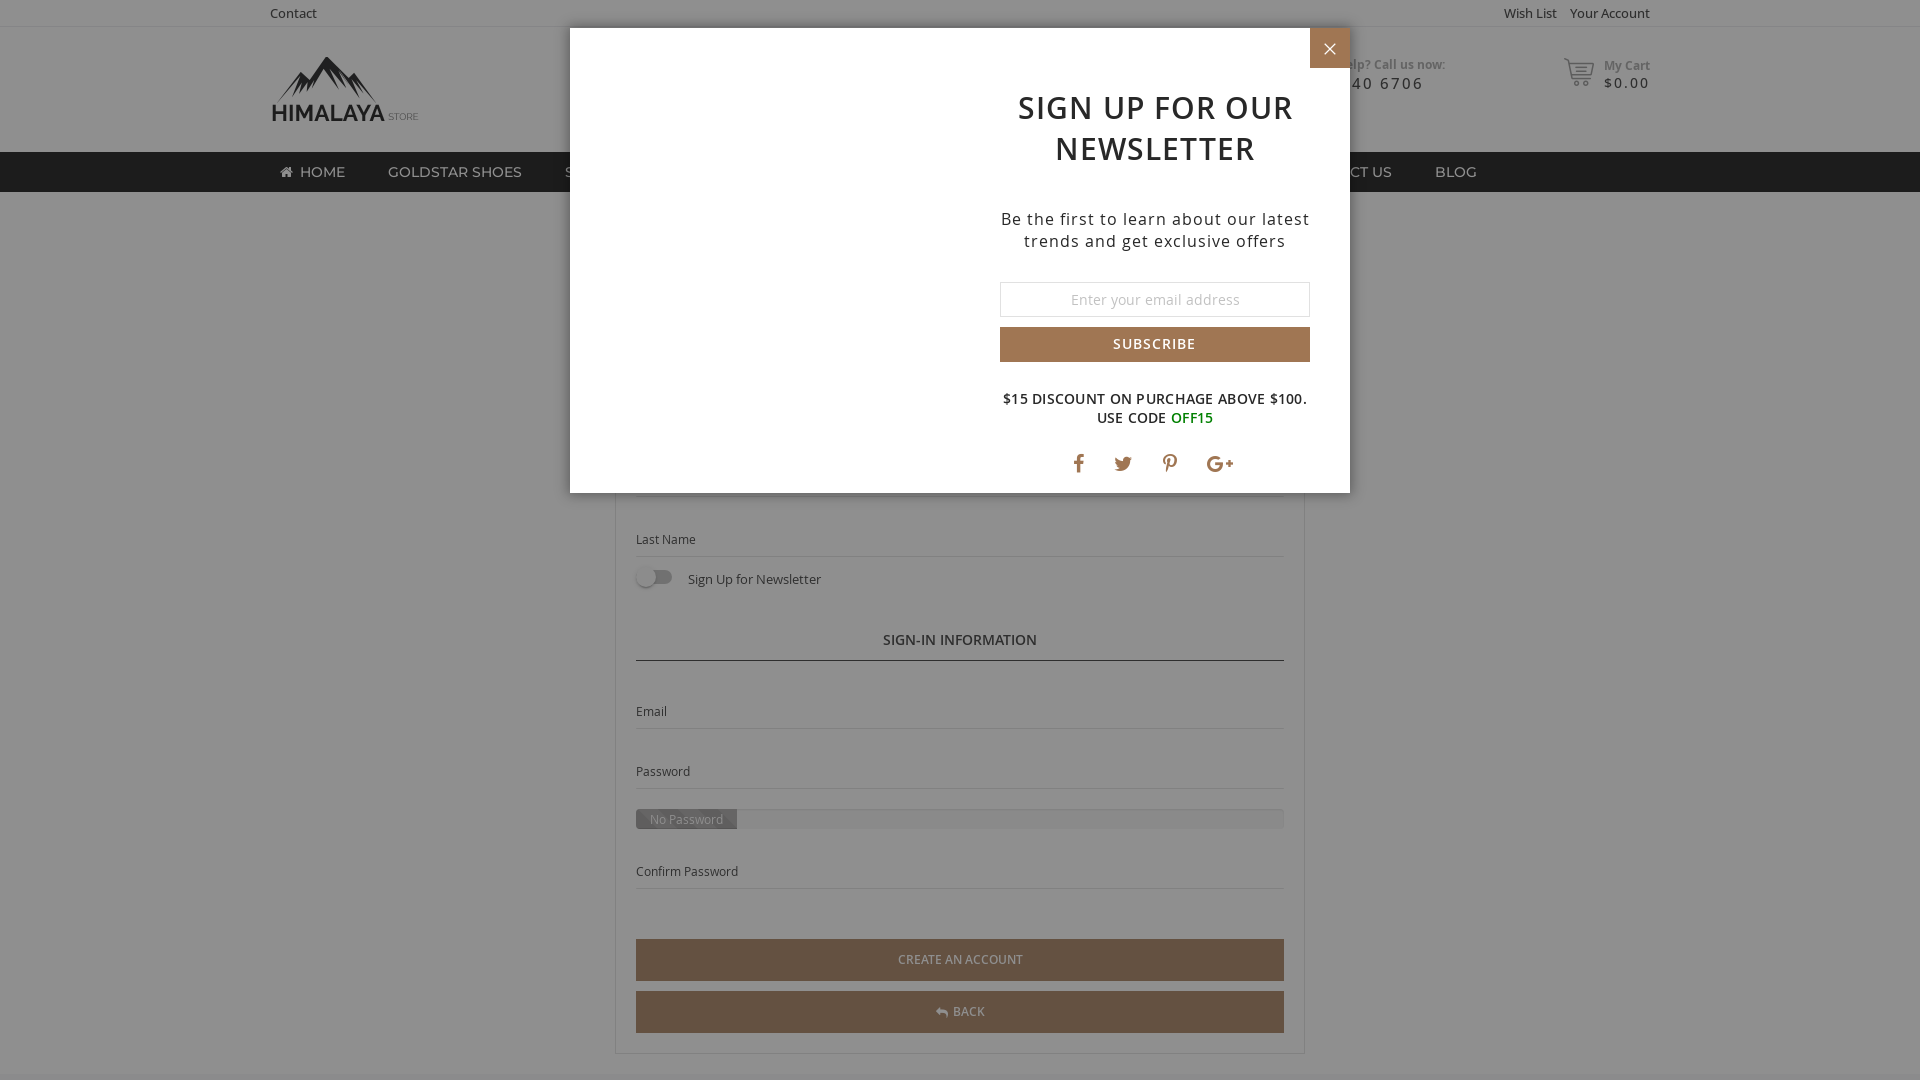 The height and width of the screenshot is (1080, 1920). I want to click on BACK, so click(952, 1051).